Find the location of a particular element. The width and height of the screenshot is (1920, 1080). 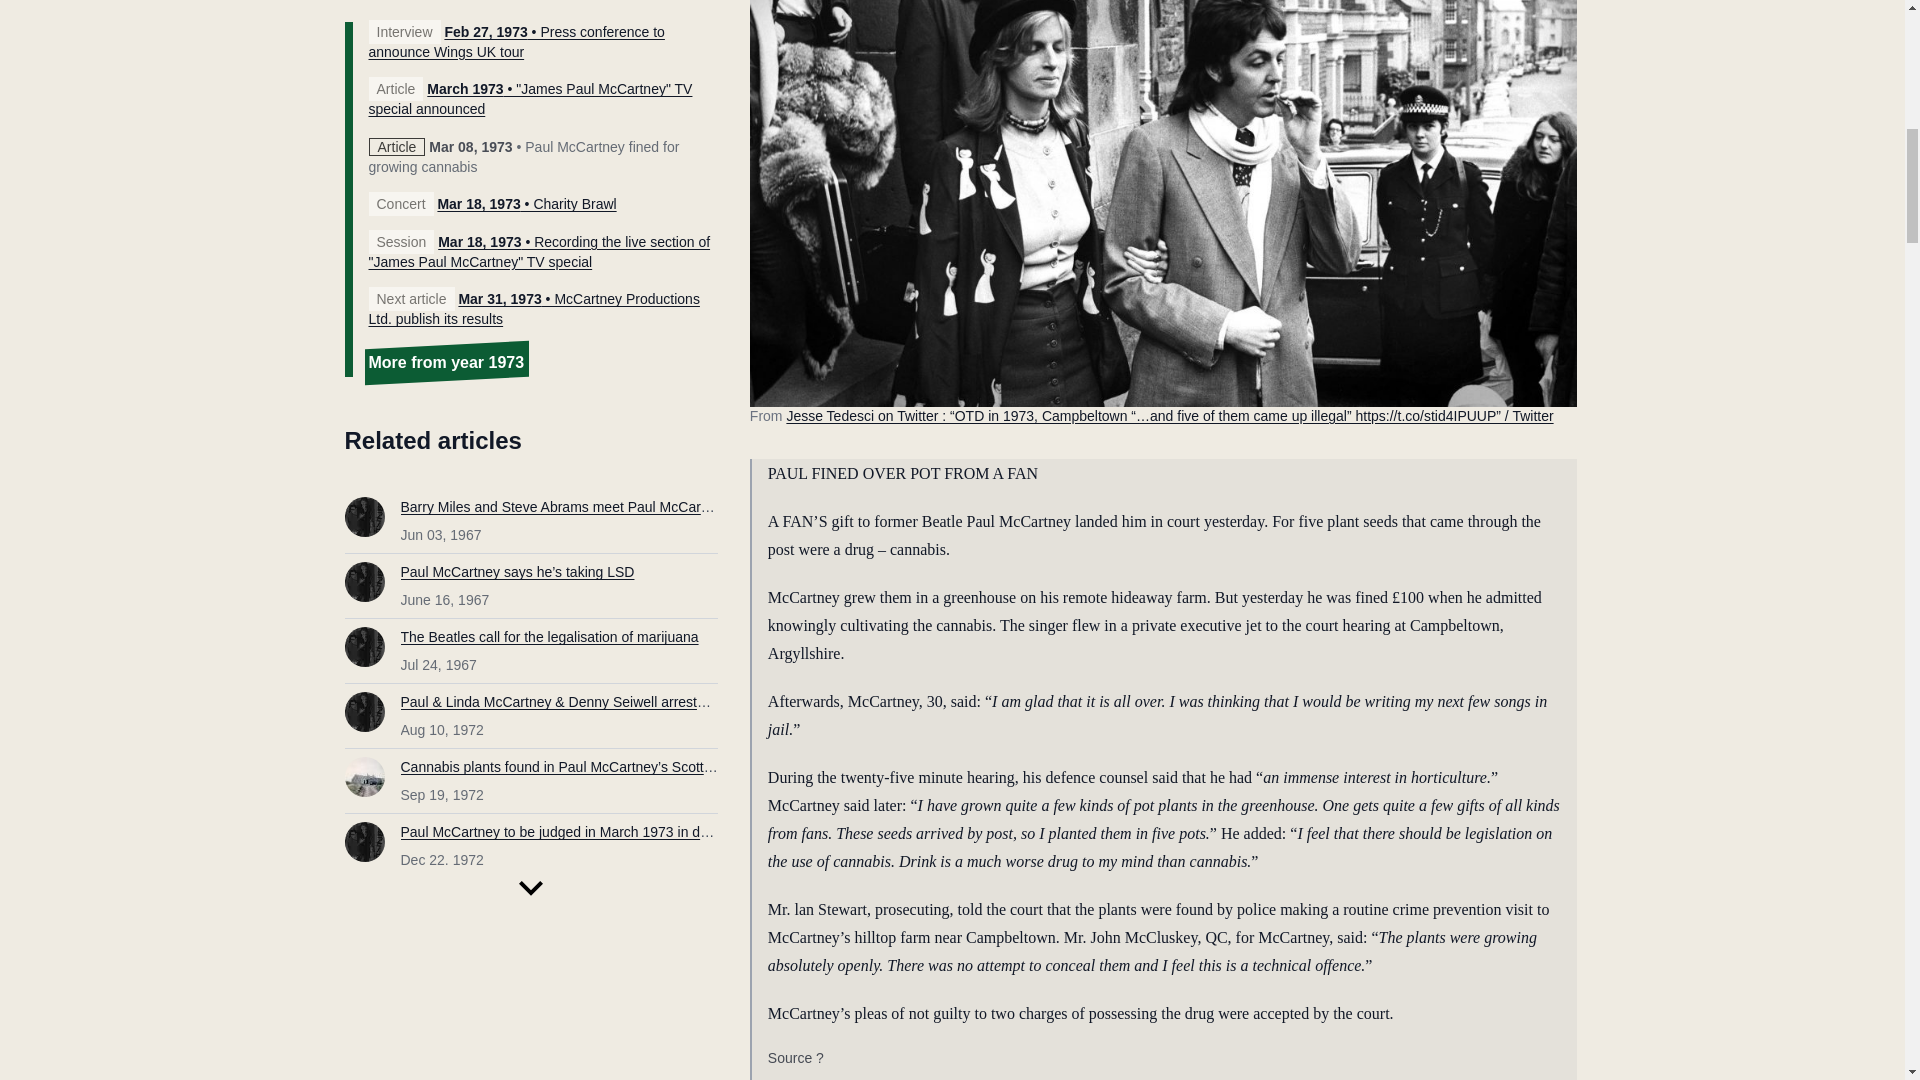

More from year 1973 is located at coordinates (446, 362).